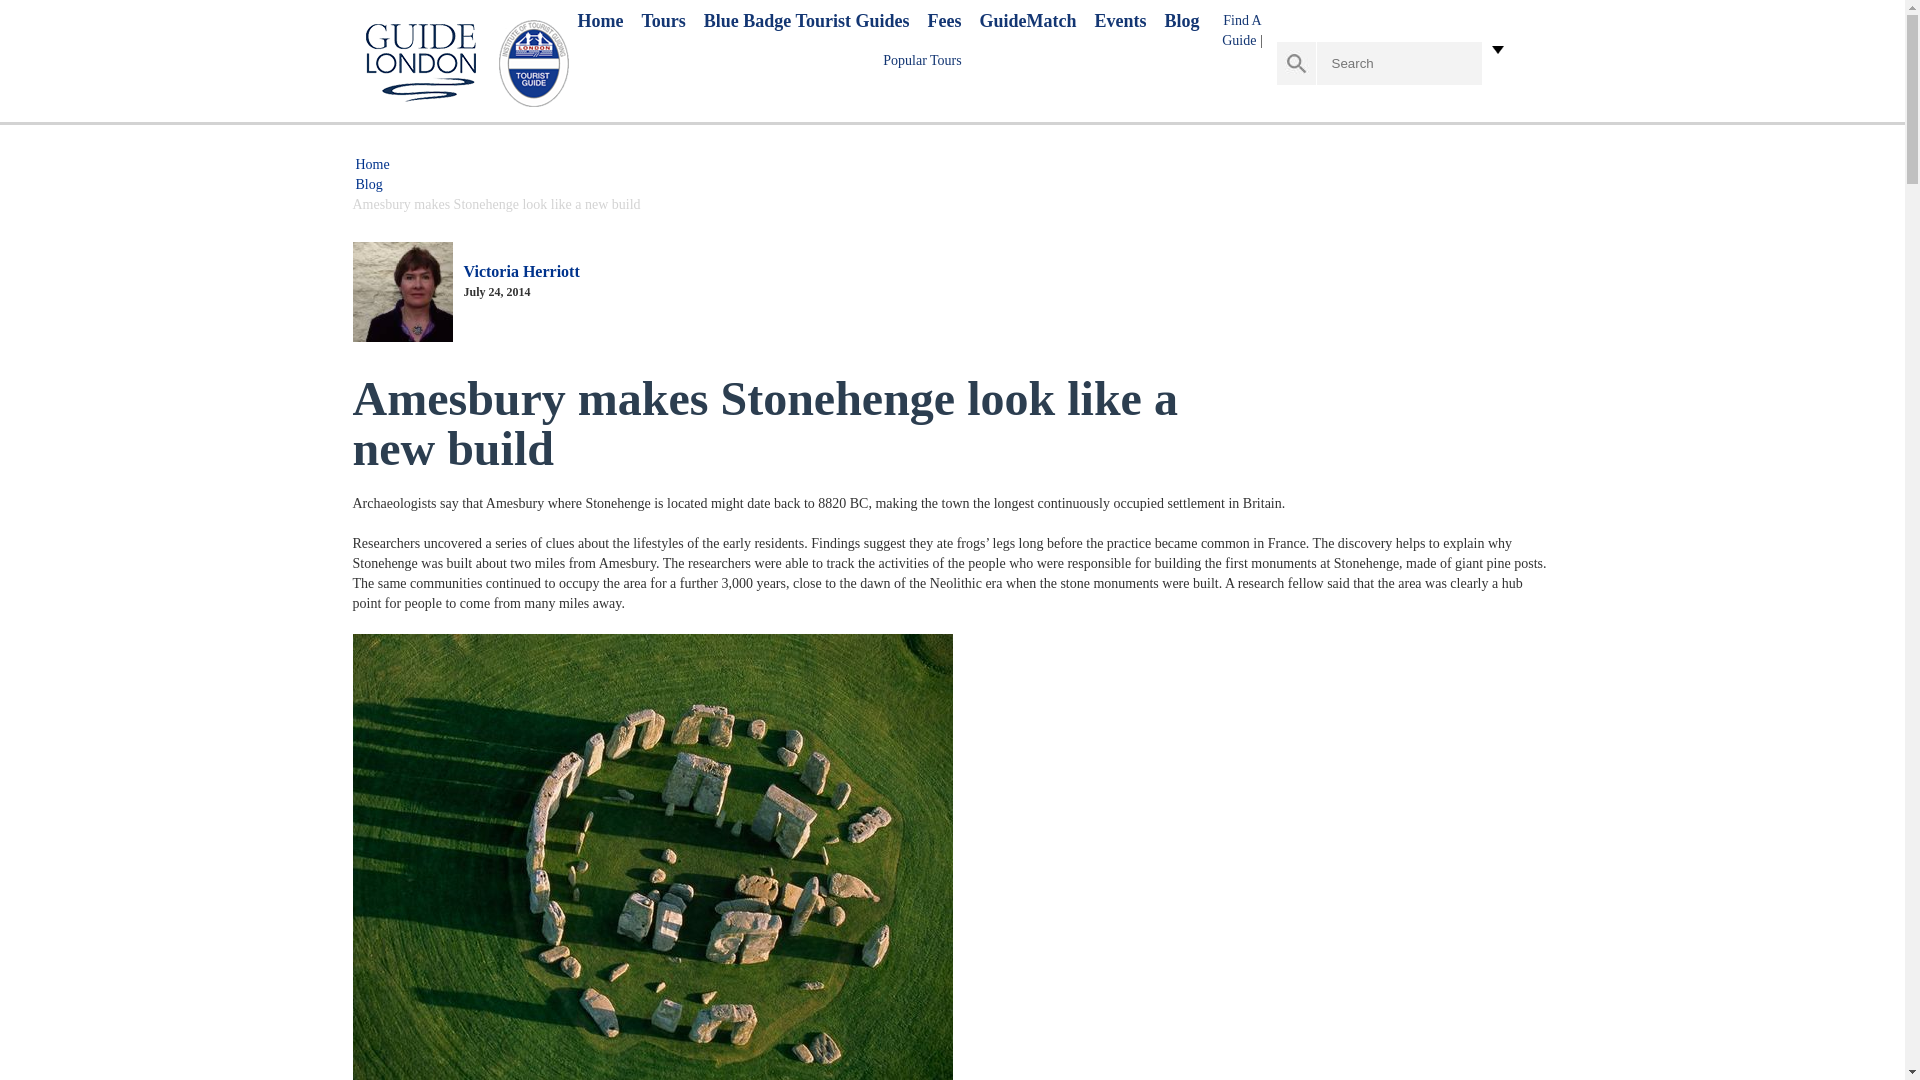 The height and width of the screenshot is (1080, 1920). Describe the element at coordinates (1120, 21) in the screenshot. I see `Events` at that location.